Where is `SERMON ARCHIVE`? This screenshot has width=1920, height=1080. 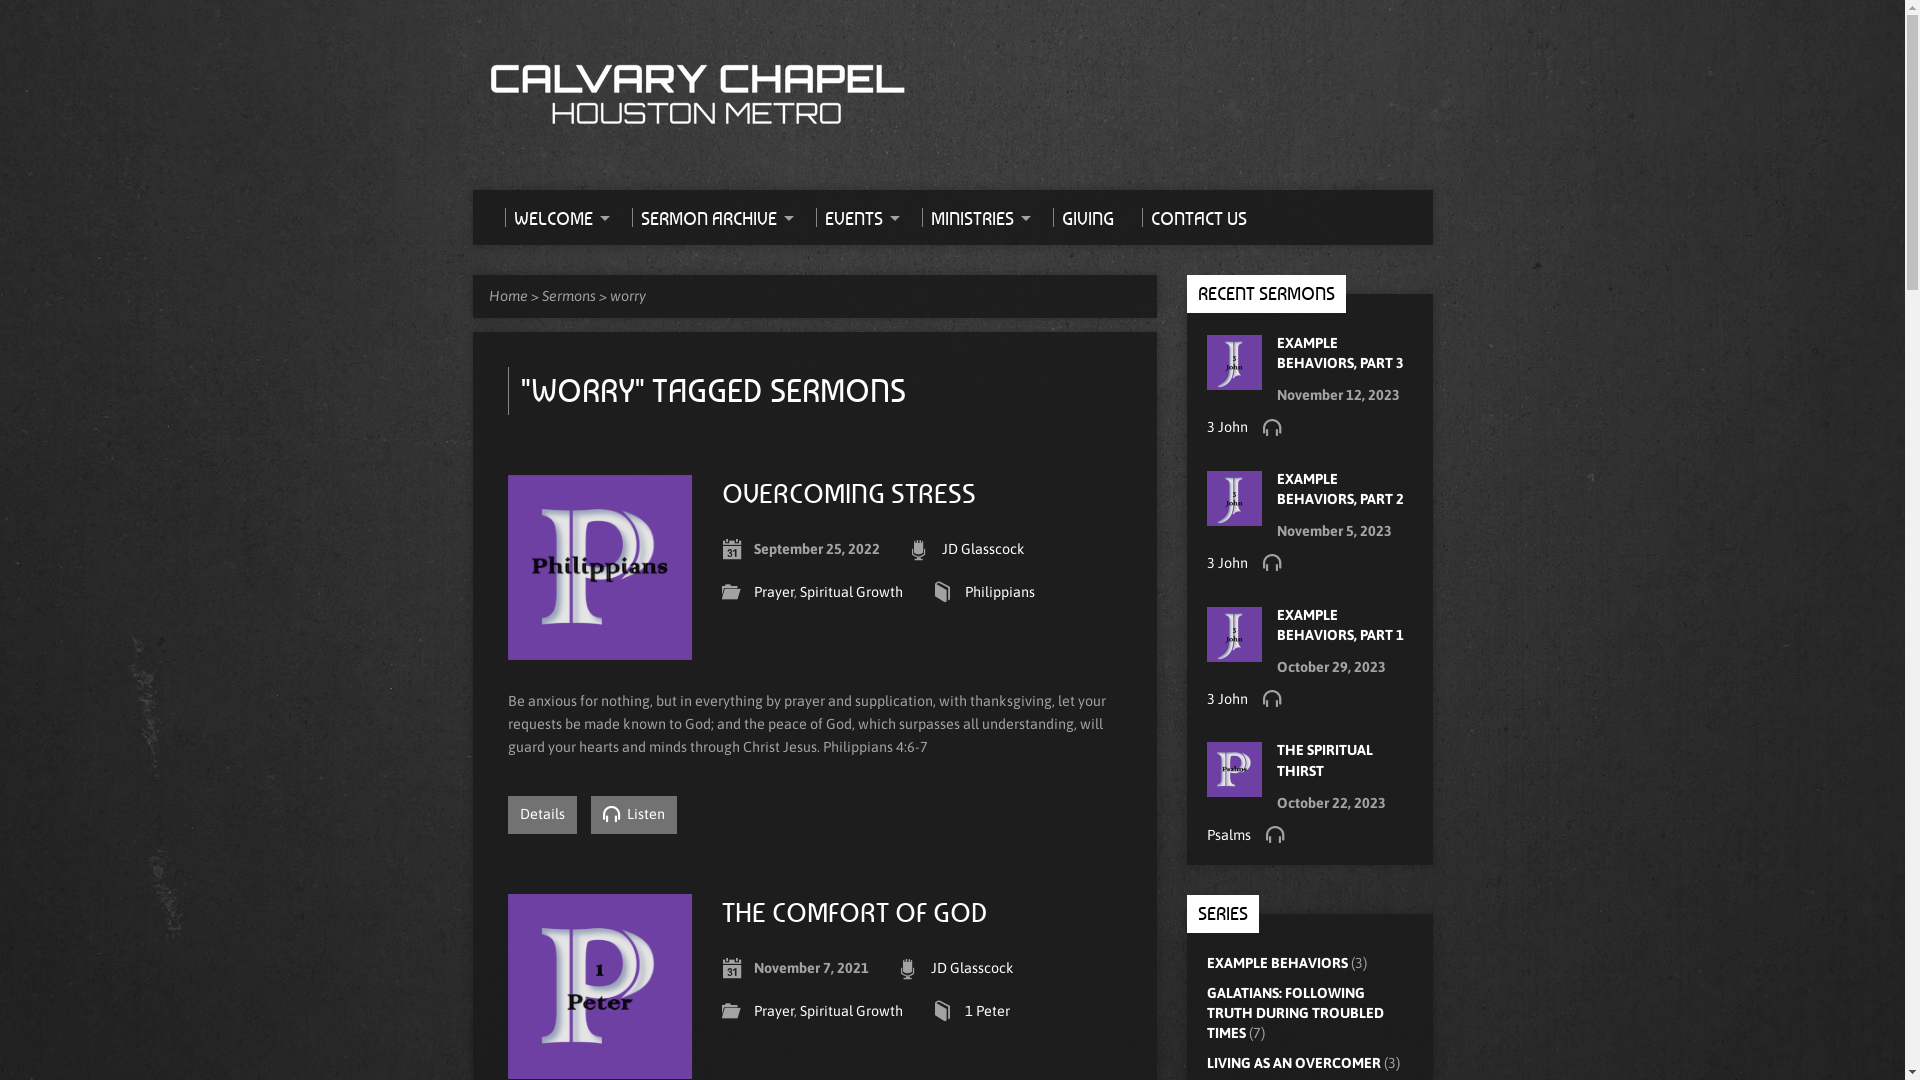 SERMON ARCHIVE is located at coordinates (710, 218).